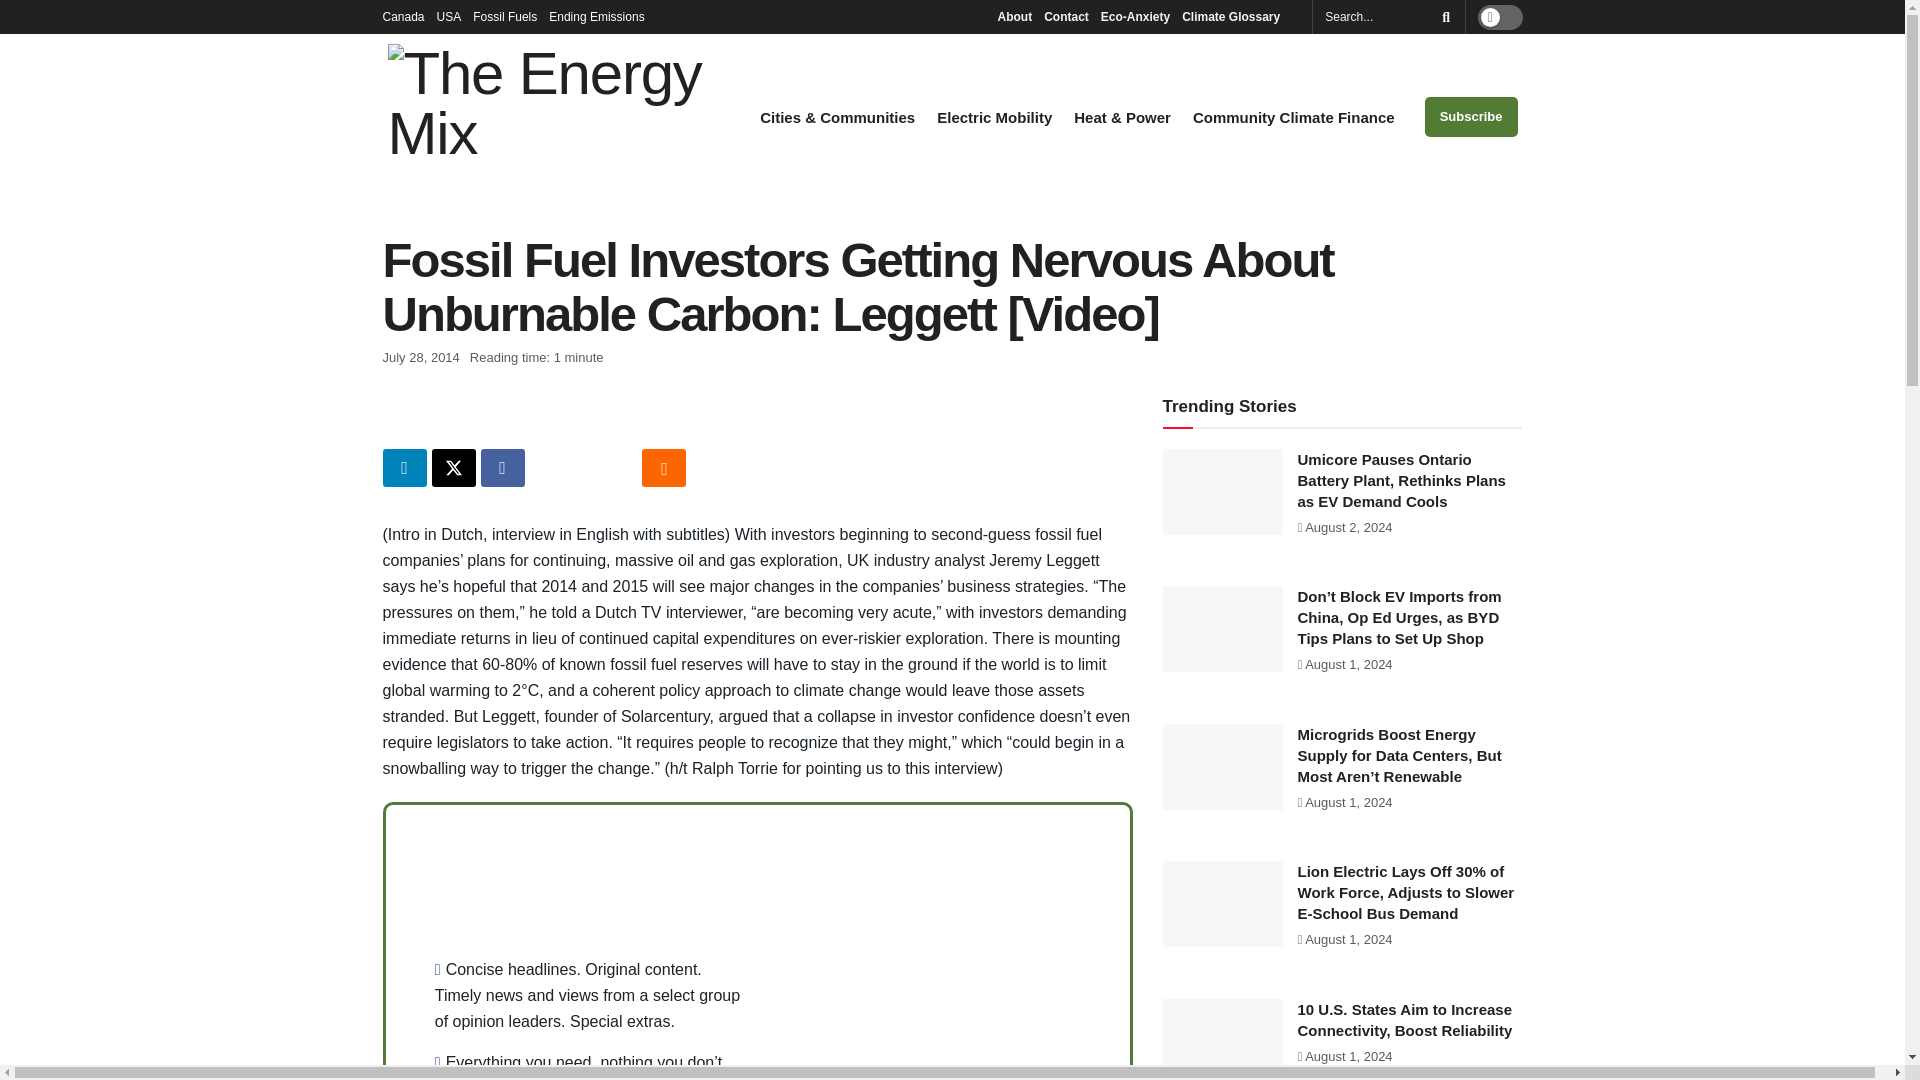 The image size is (1920, 1080). What do you see at coordinates (942, 957) in the screenshot?
I see `TEM-WeekenderDark` at bounding box center [942, 957].